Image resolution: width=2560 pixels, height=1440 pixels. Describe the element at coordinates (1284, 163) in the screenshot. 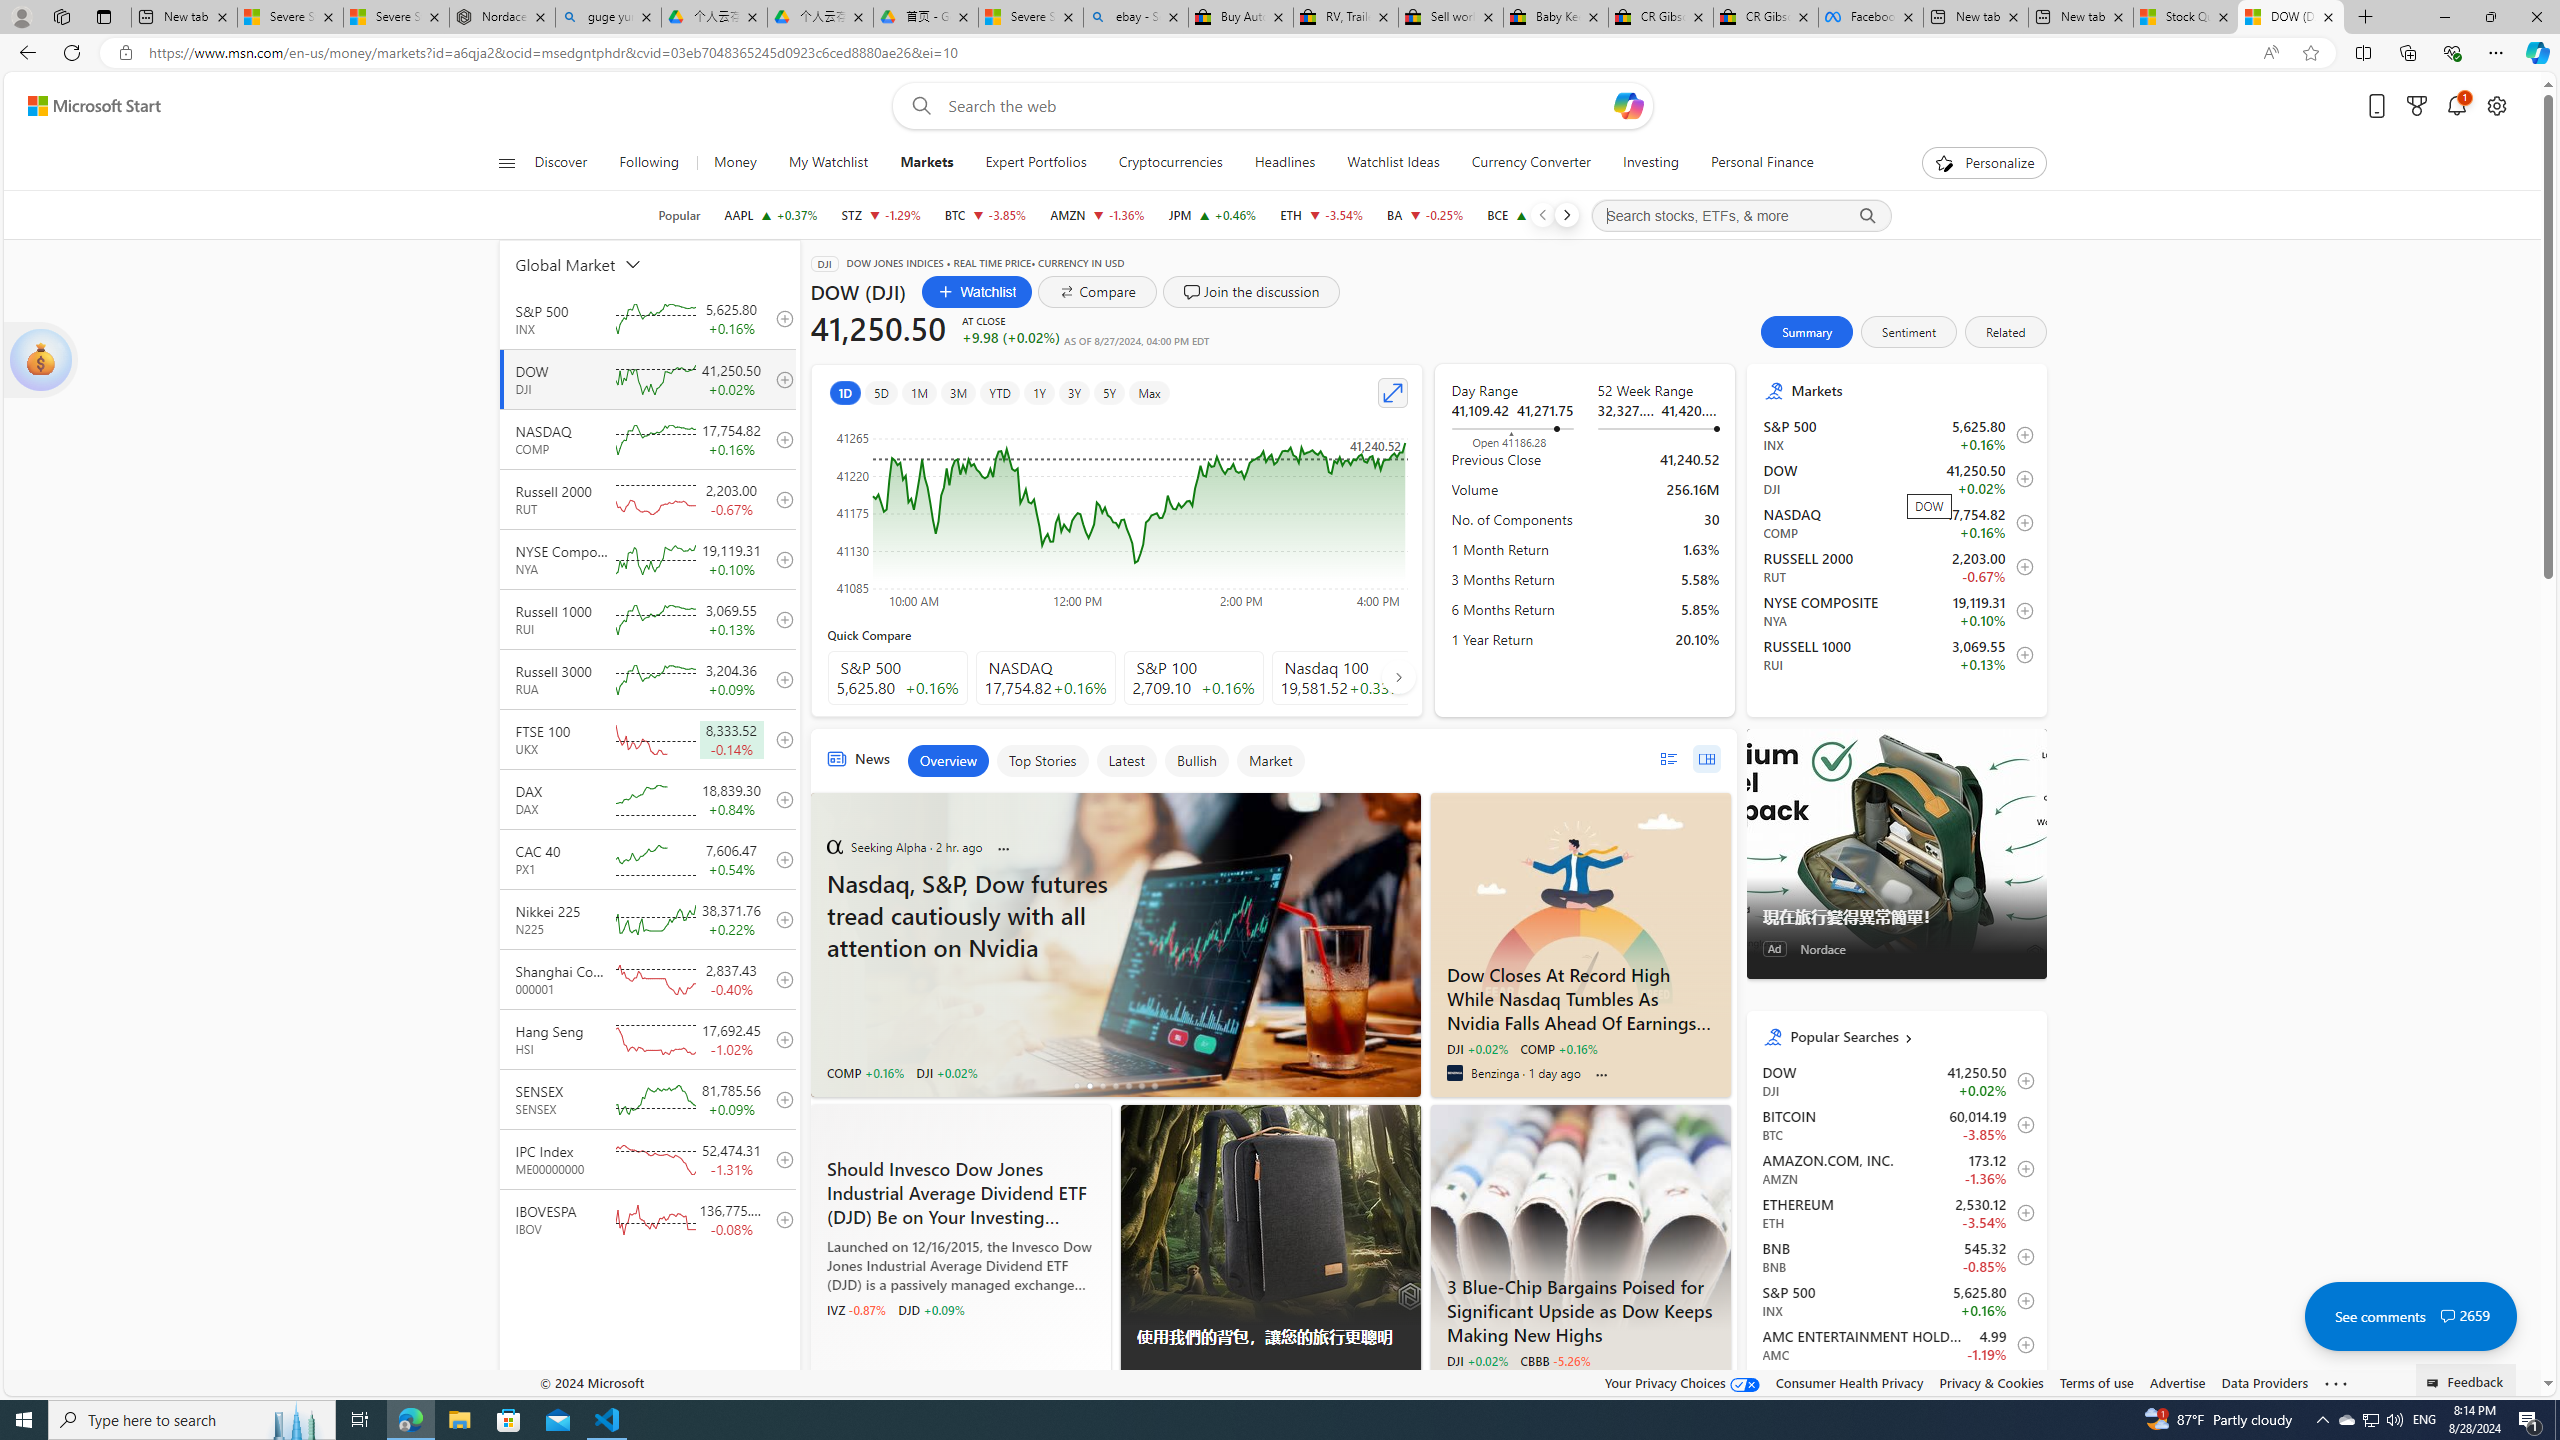

I see `Headlines` at that location.